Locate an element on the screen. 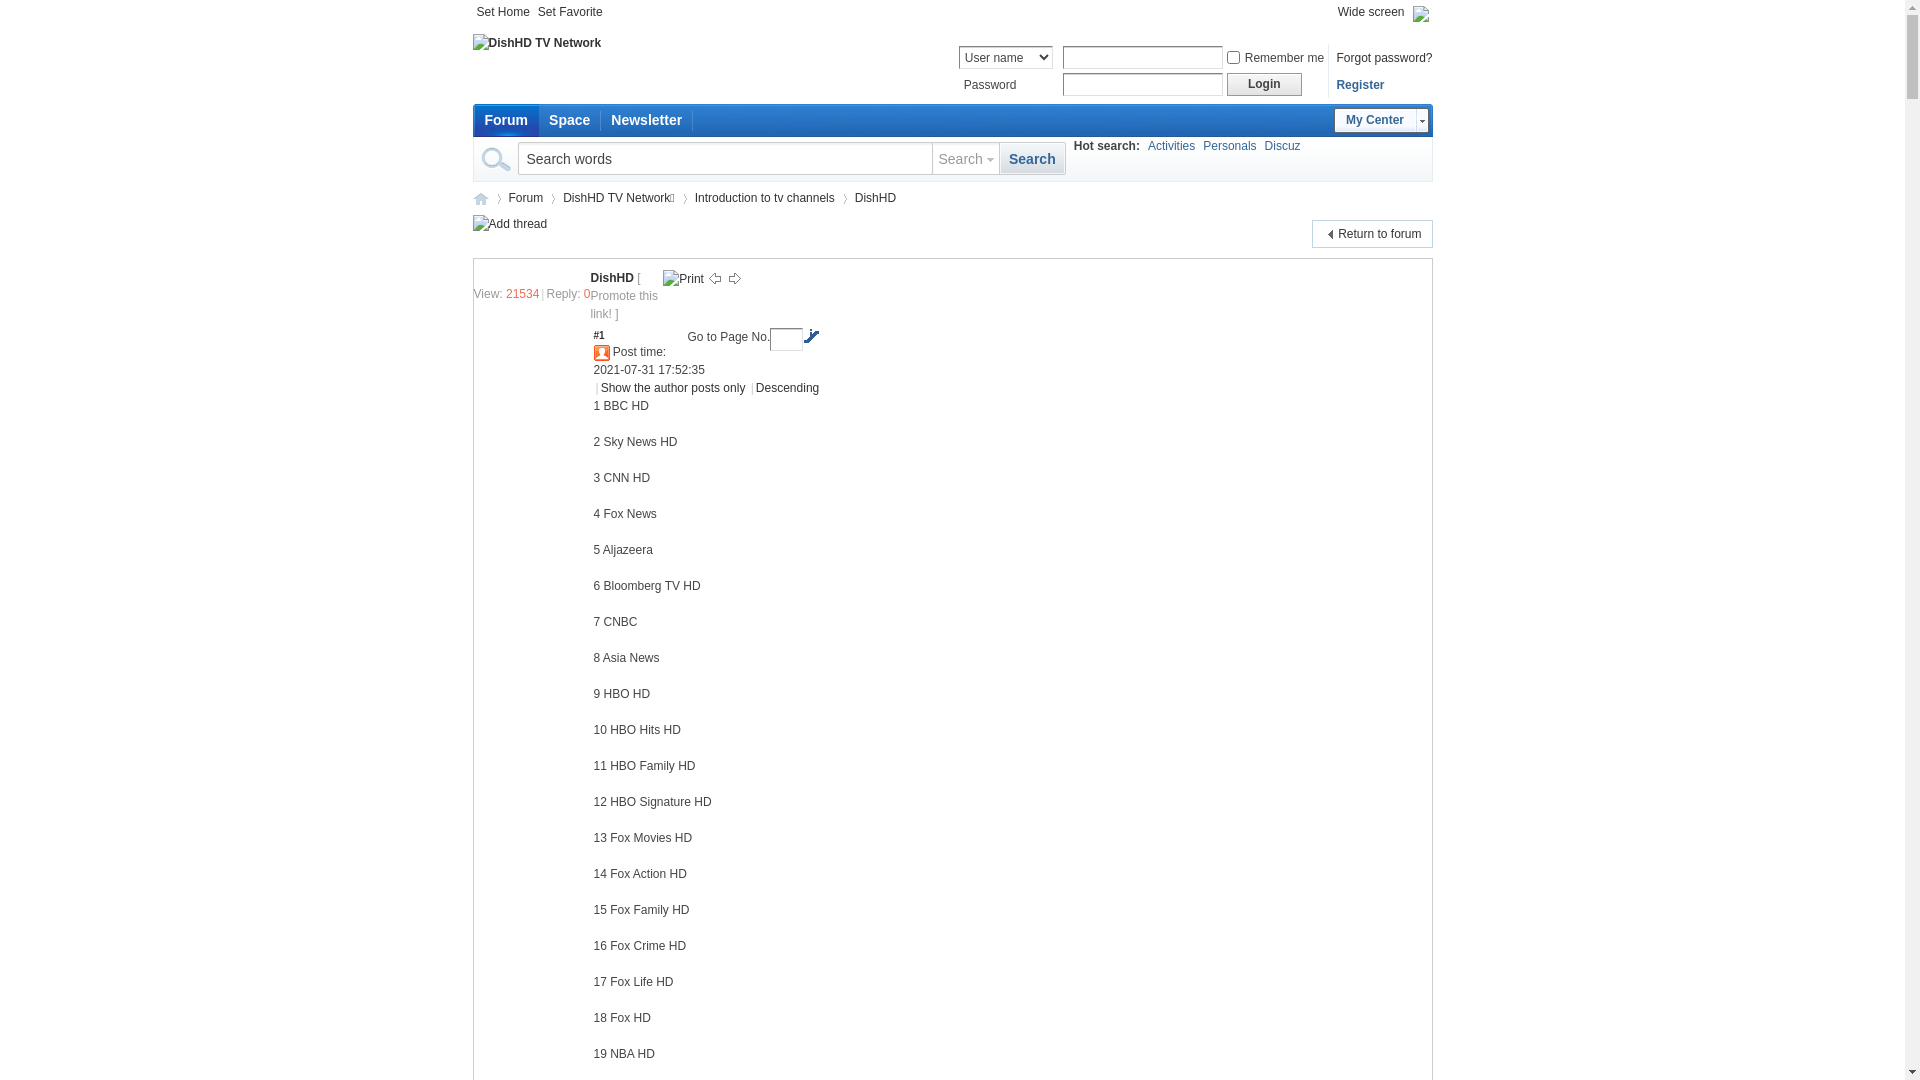 Image resolution: width=1920 pixels, height=1080 pixels. Personals is located at coordinates (1230, 146).